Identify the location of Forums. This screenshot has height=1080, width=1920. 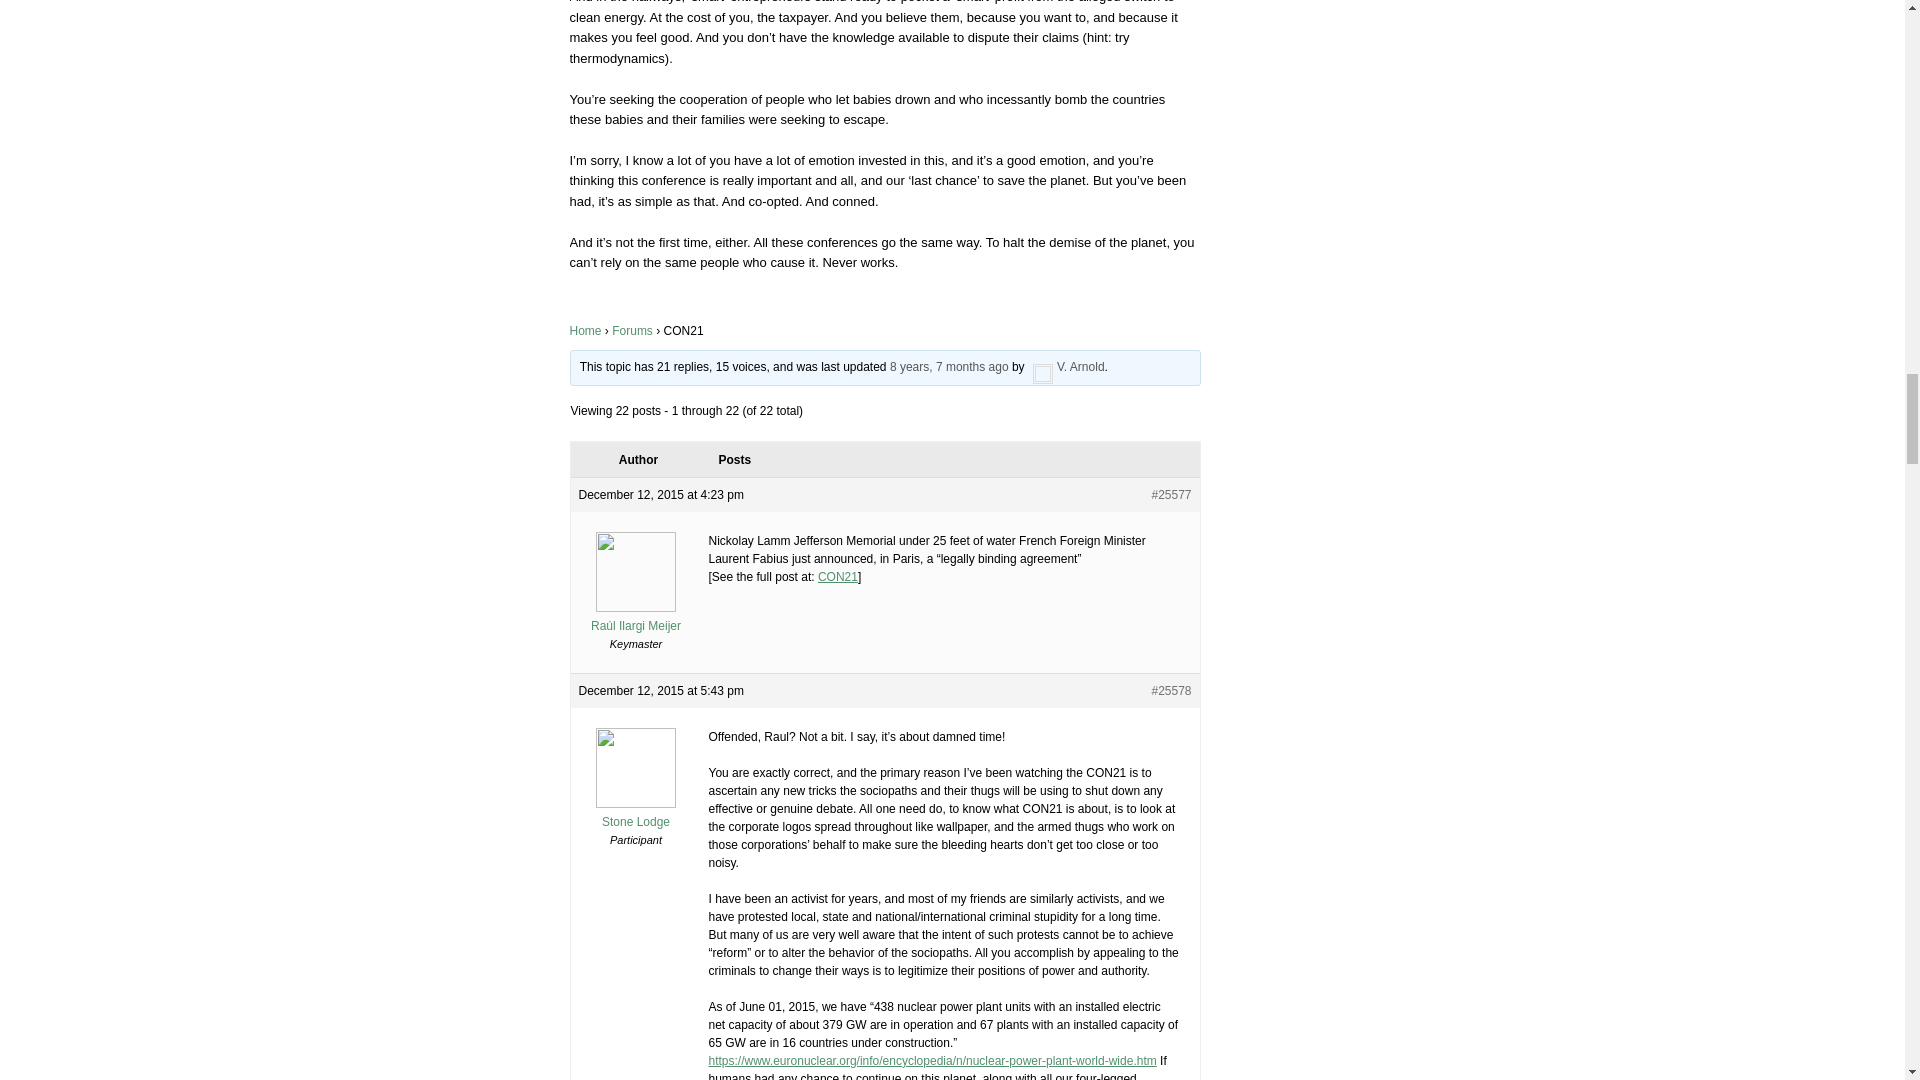
(632, 331).